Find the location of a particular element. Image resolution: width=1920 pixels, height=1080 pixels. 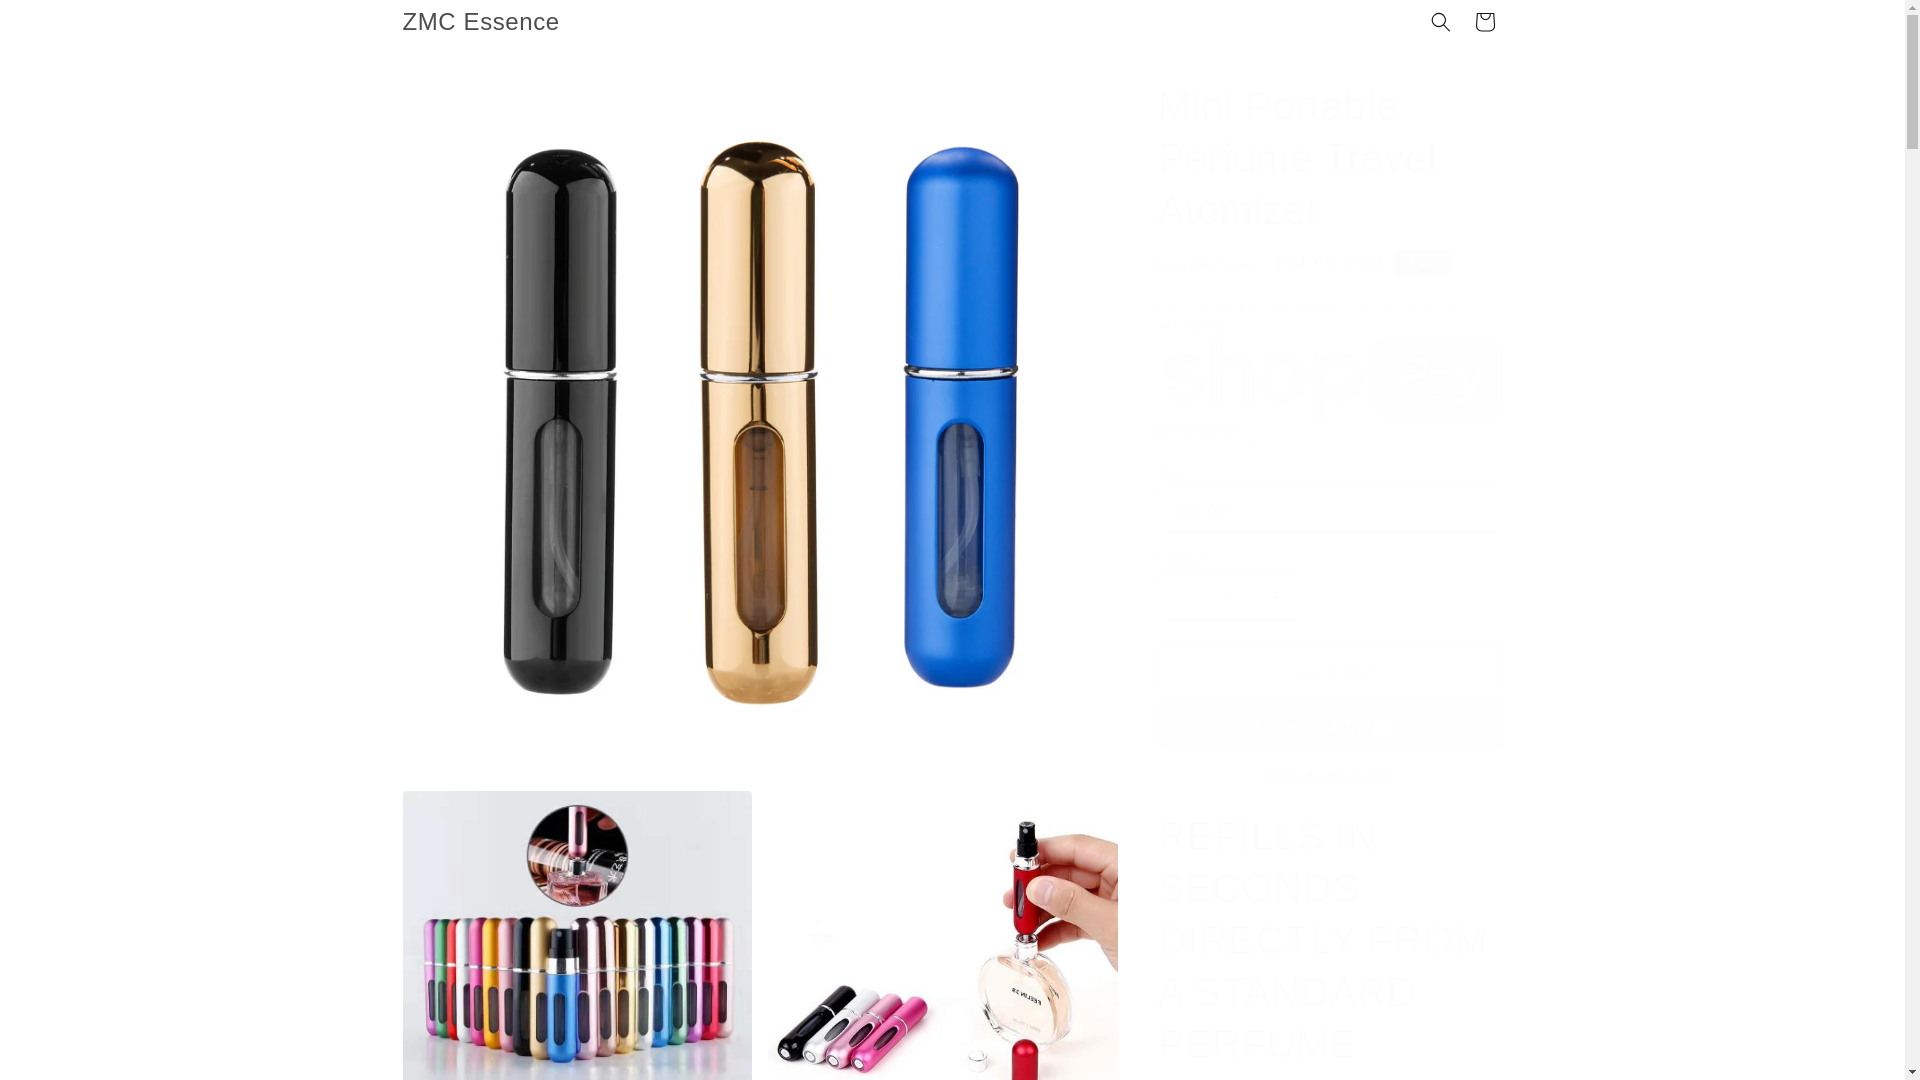

Decrease quantity for Mini Portable Perfume Travel Atomizer is located at coordinates (1180, 597).